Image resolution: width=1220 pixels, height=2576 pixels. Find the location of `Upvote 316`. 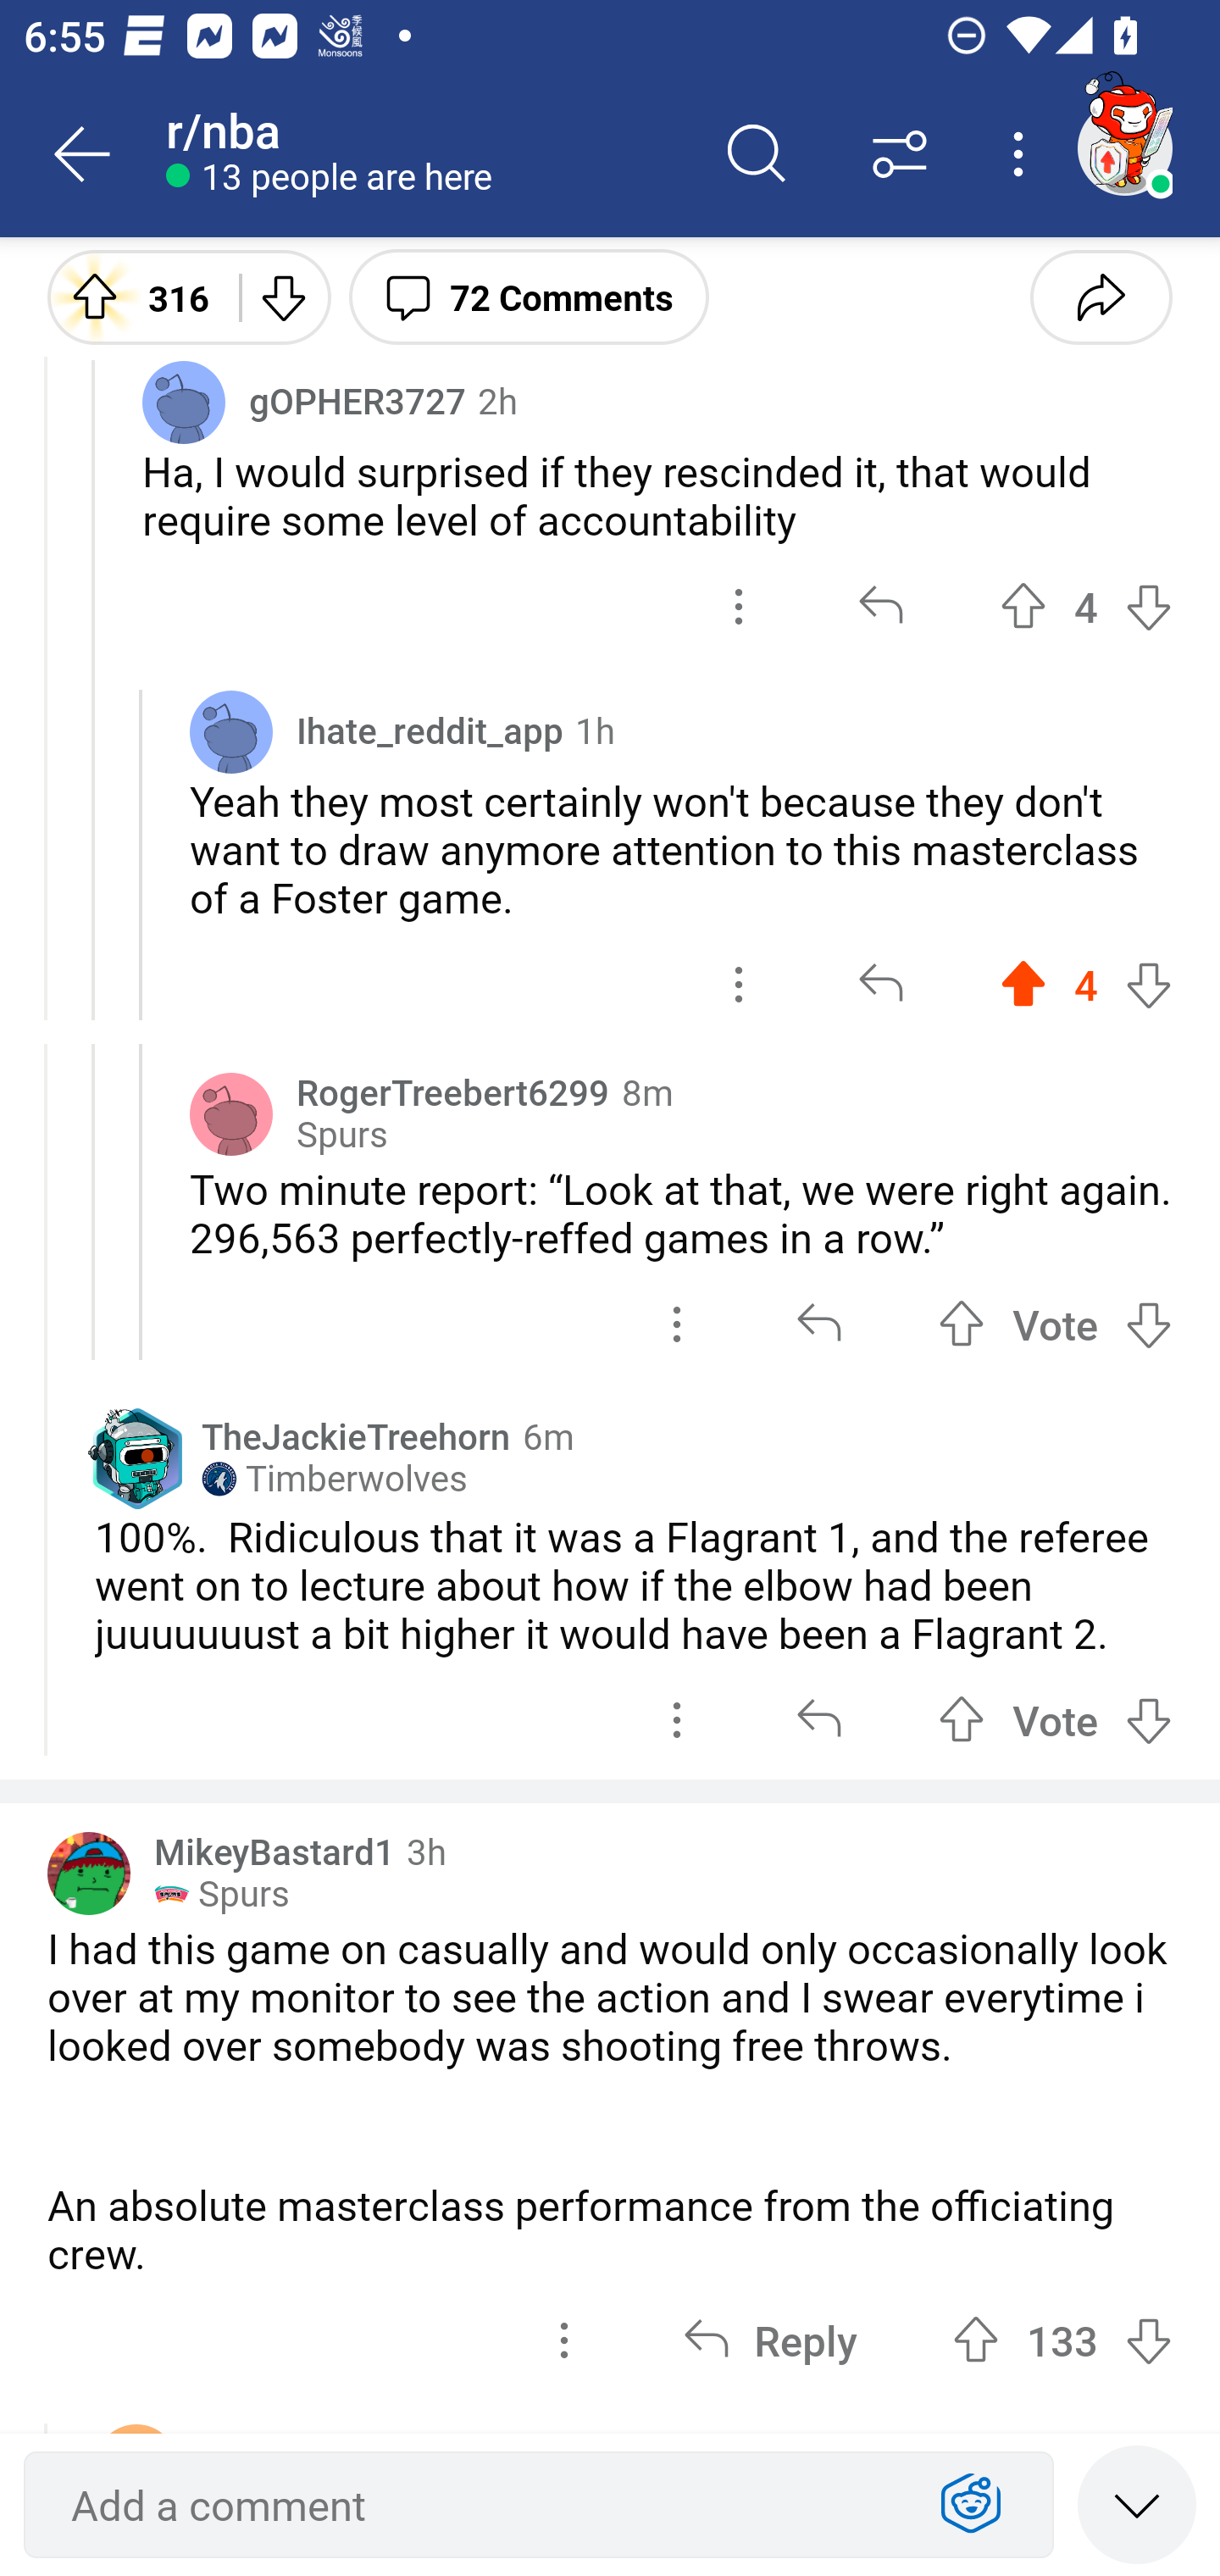

Upvote 316 is located at coordinates (131, 296).